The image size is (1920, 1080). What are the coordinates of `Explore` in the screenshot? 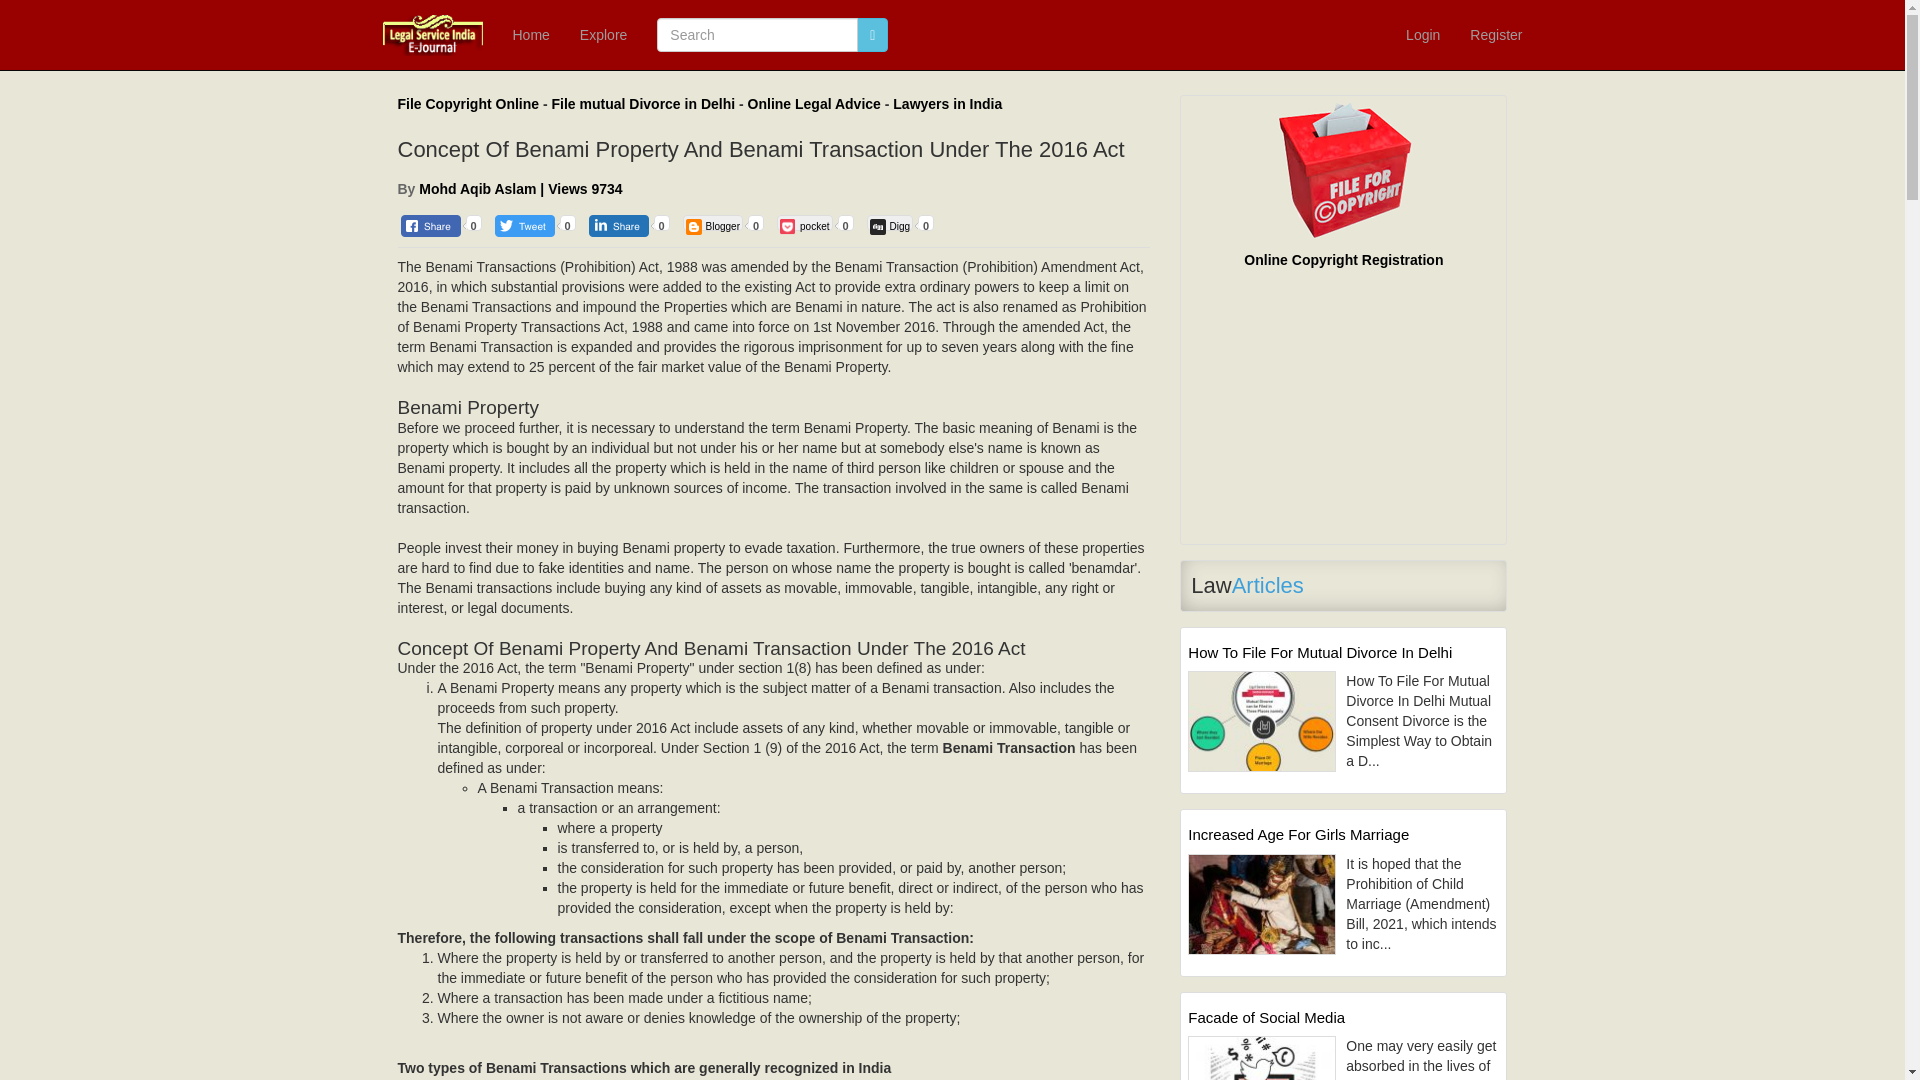 It's located at (602, 35).